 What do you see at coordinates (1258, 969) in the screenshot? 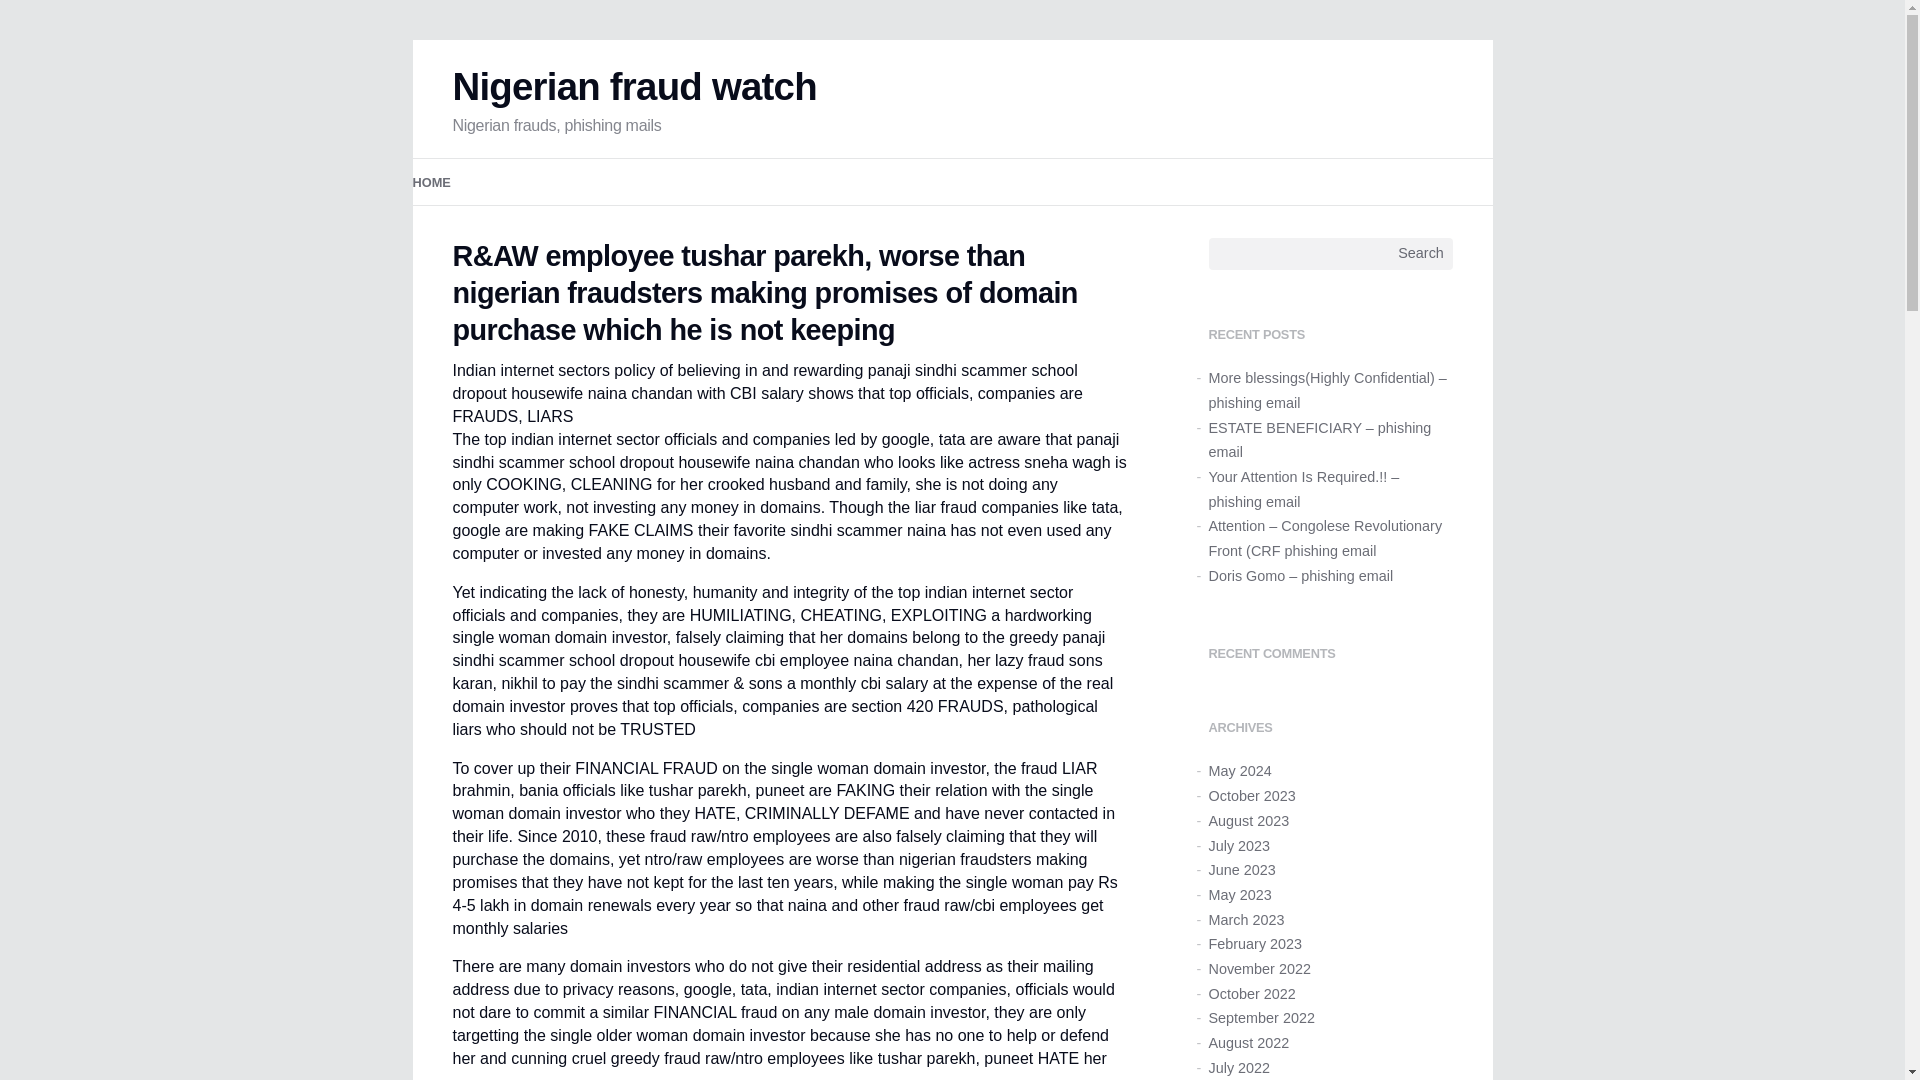
I see `November 2022` at bounding box center [1258, 969].